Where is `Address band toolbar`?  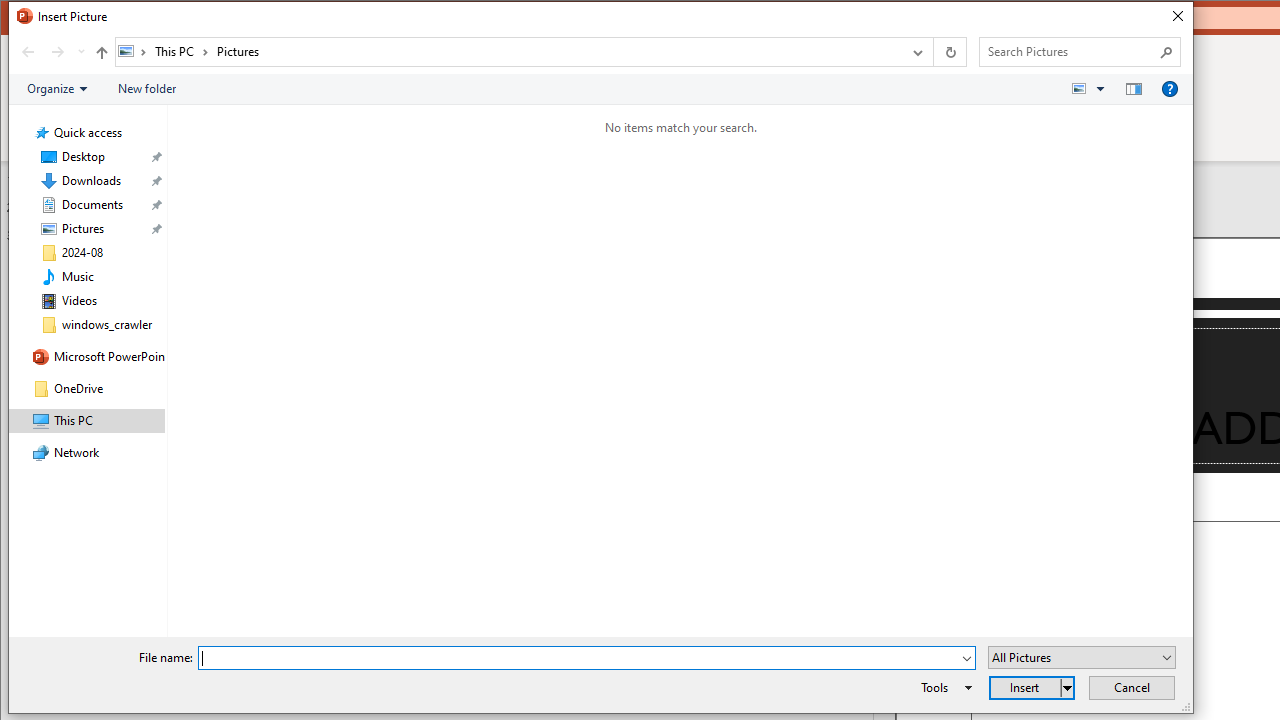
Address band toolbar is located at coordinates (932, 51).